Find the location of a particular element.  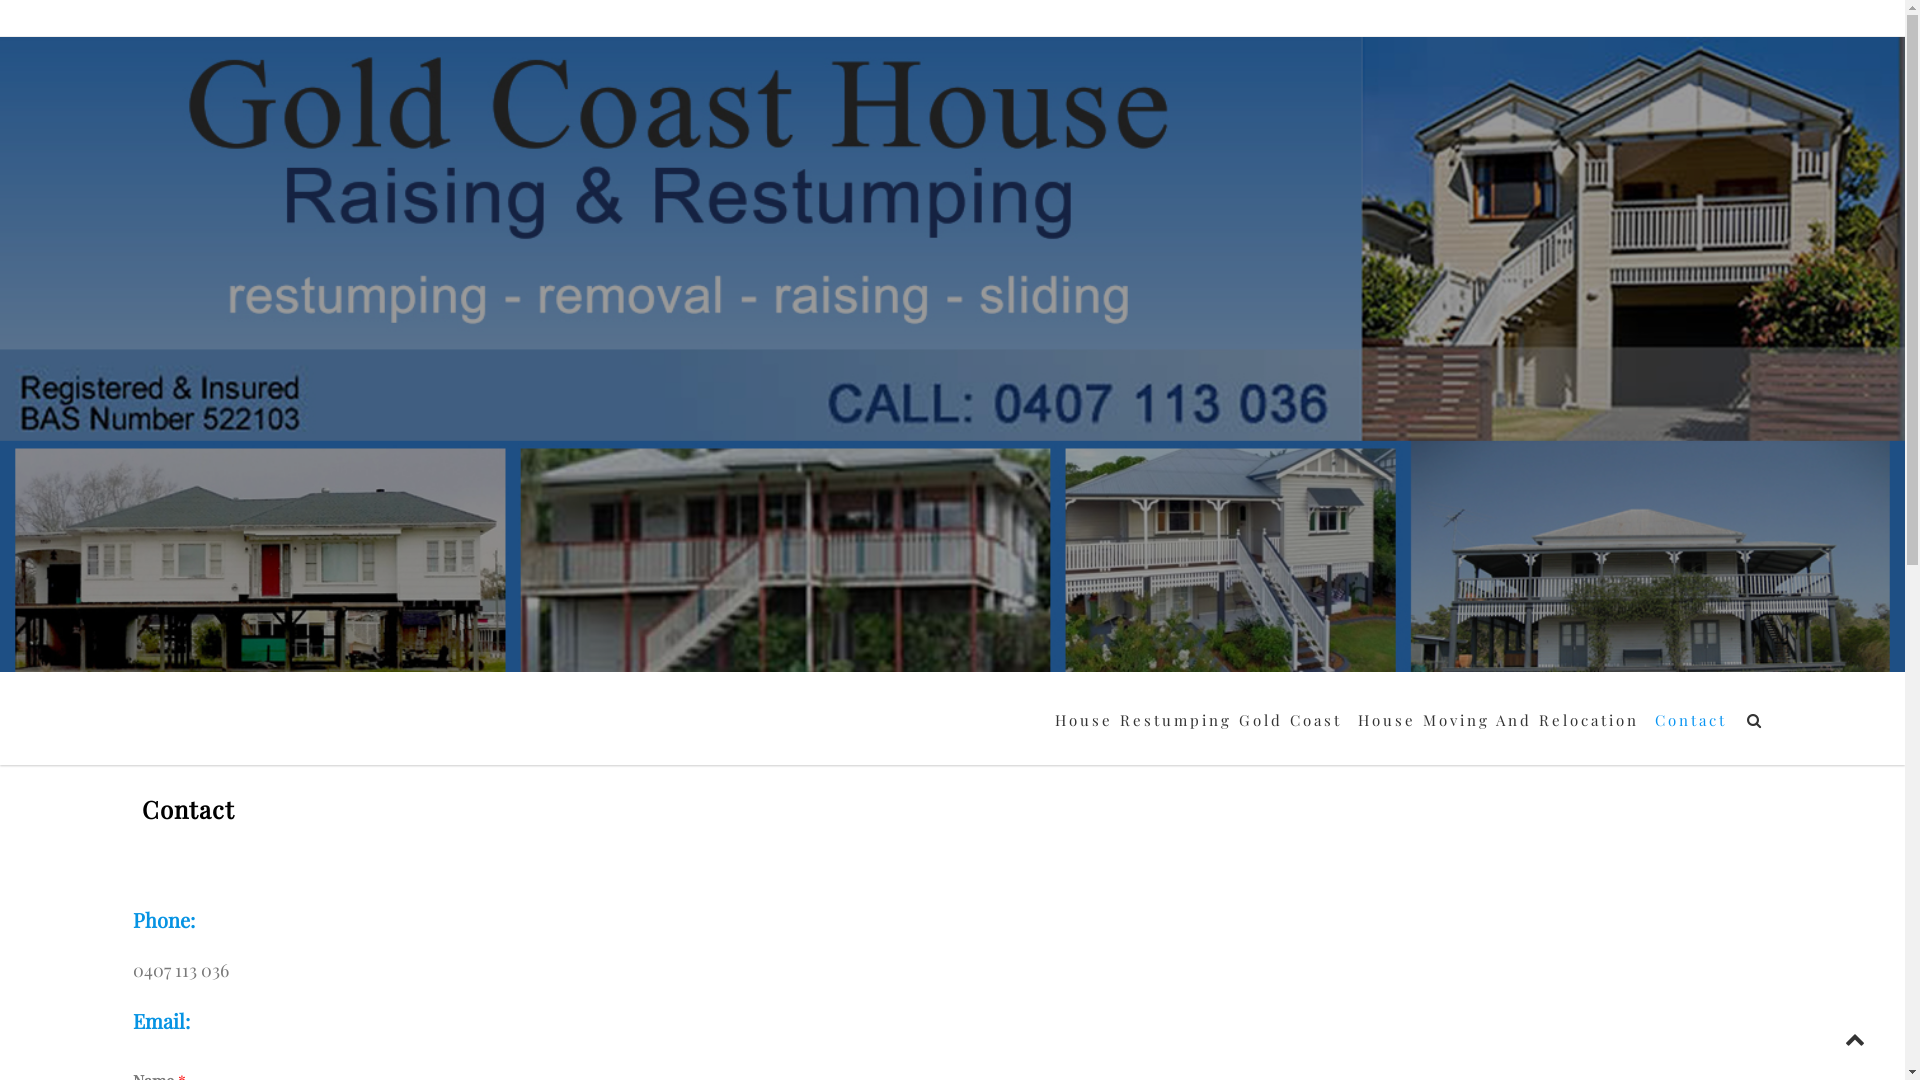

House Moving And Relocation is located at coordinates (1498, 720).